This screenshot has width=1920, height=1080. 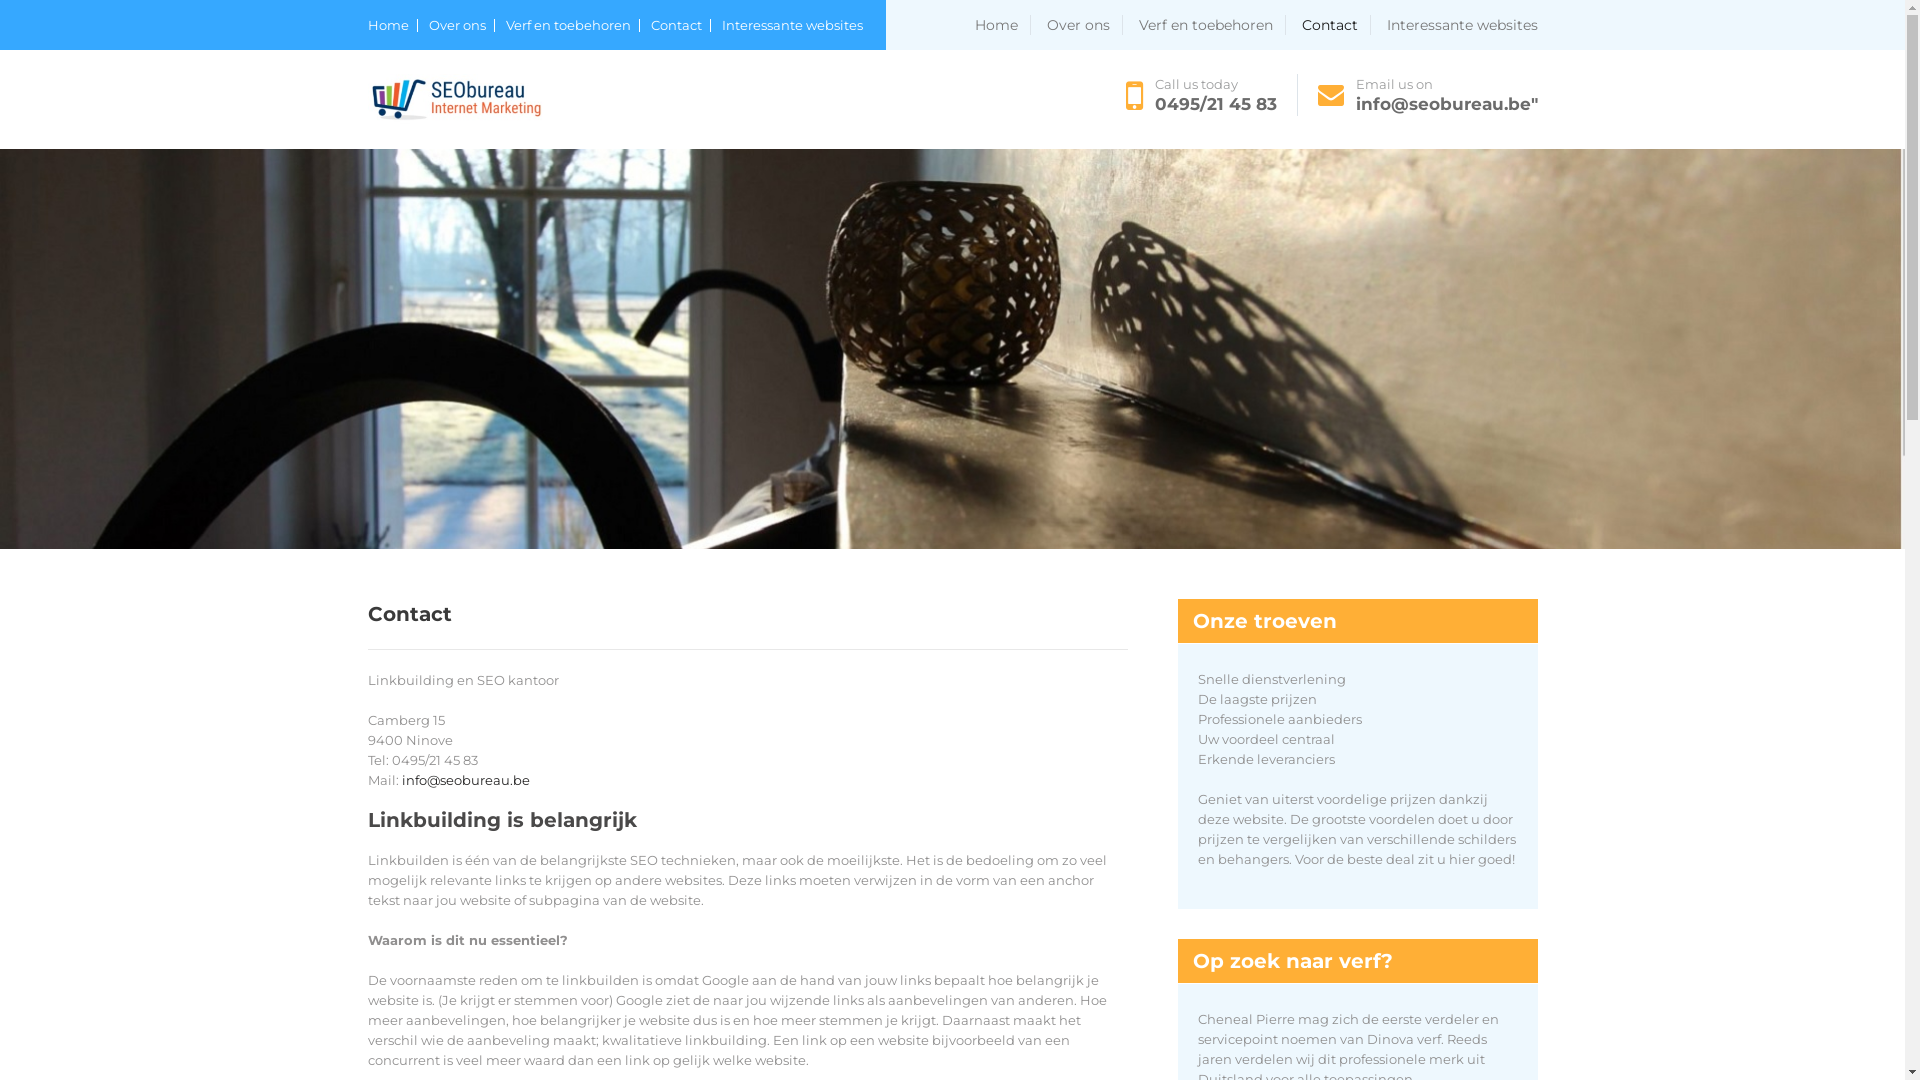 I want to click on Interessante websites, so click(x=1462, y=25).